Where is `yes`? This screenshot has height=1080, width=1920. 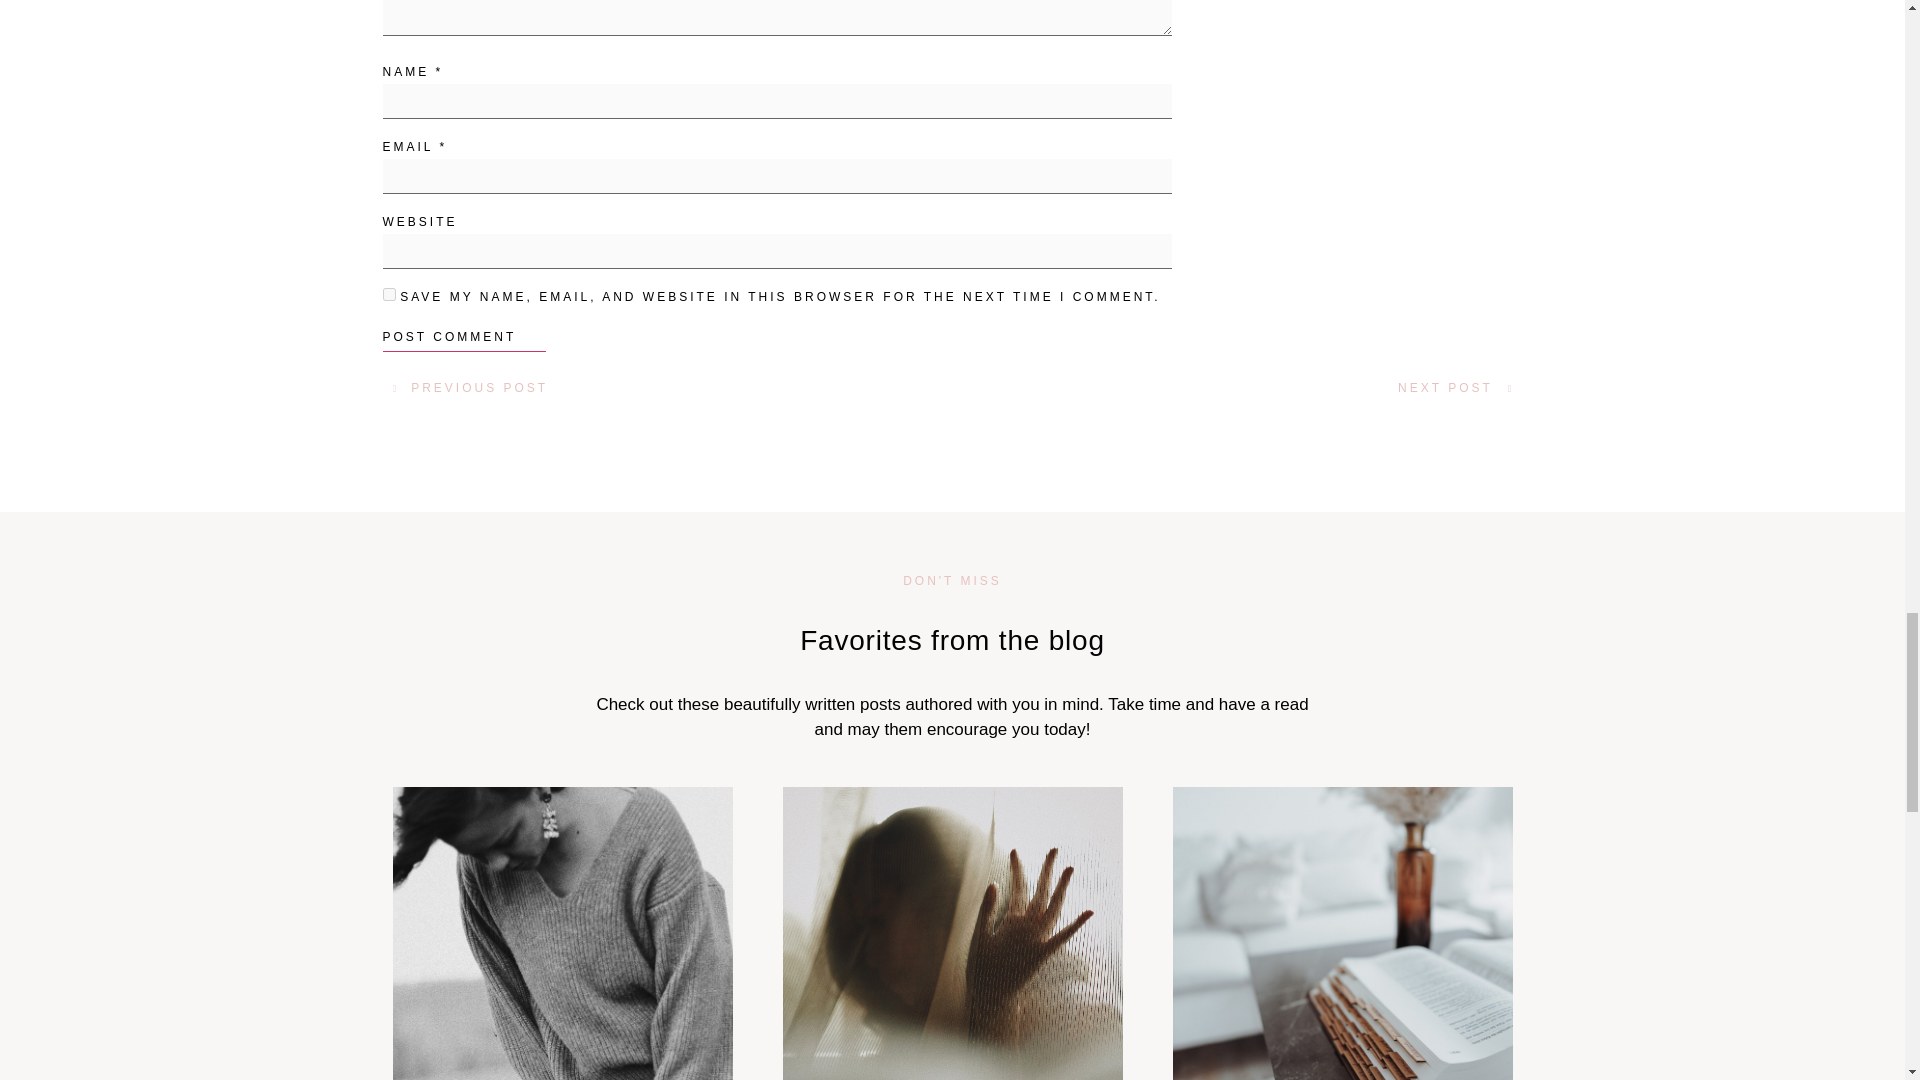 yes is located at coordinates (388, 294).